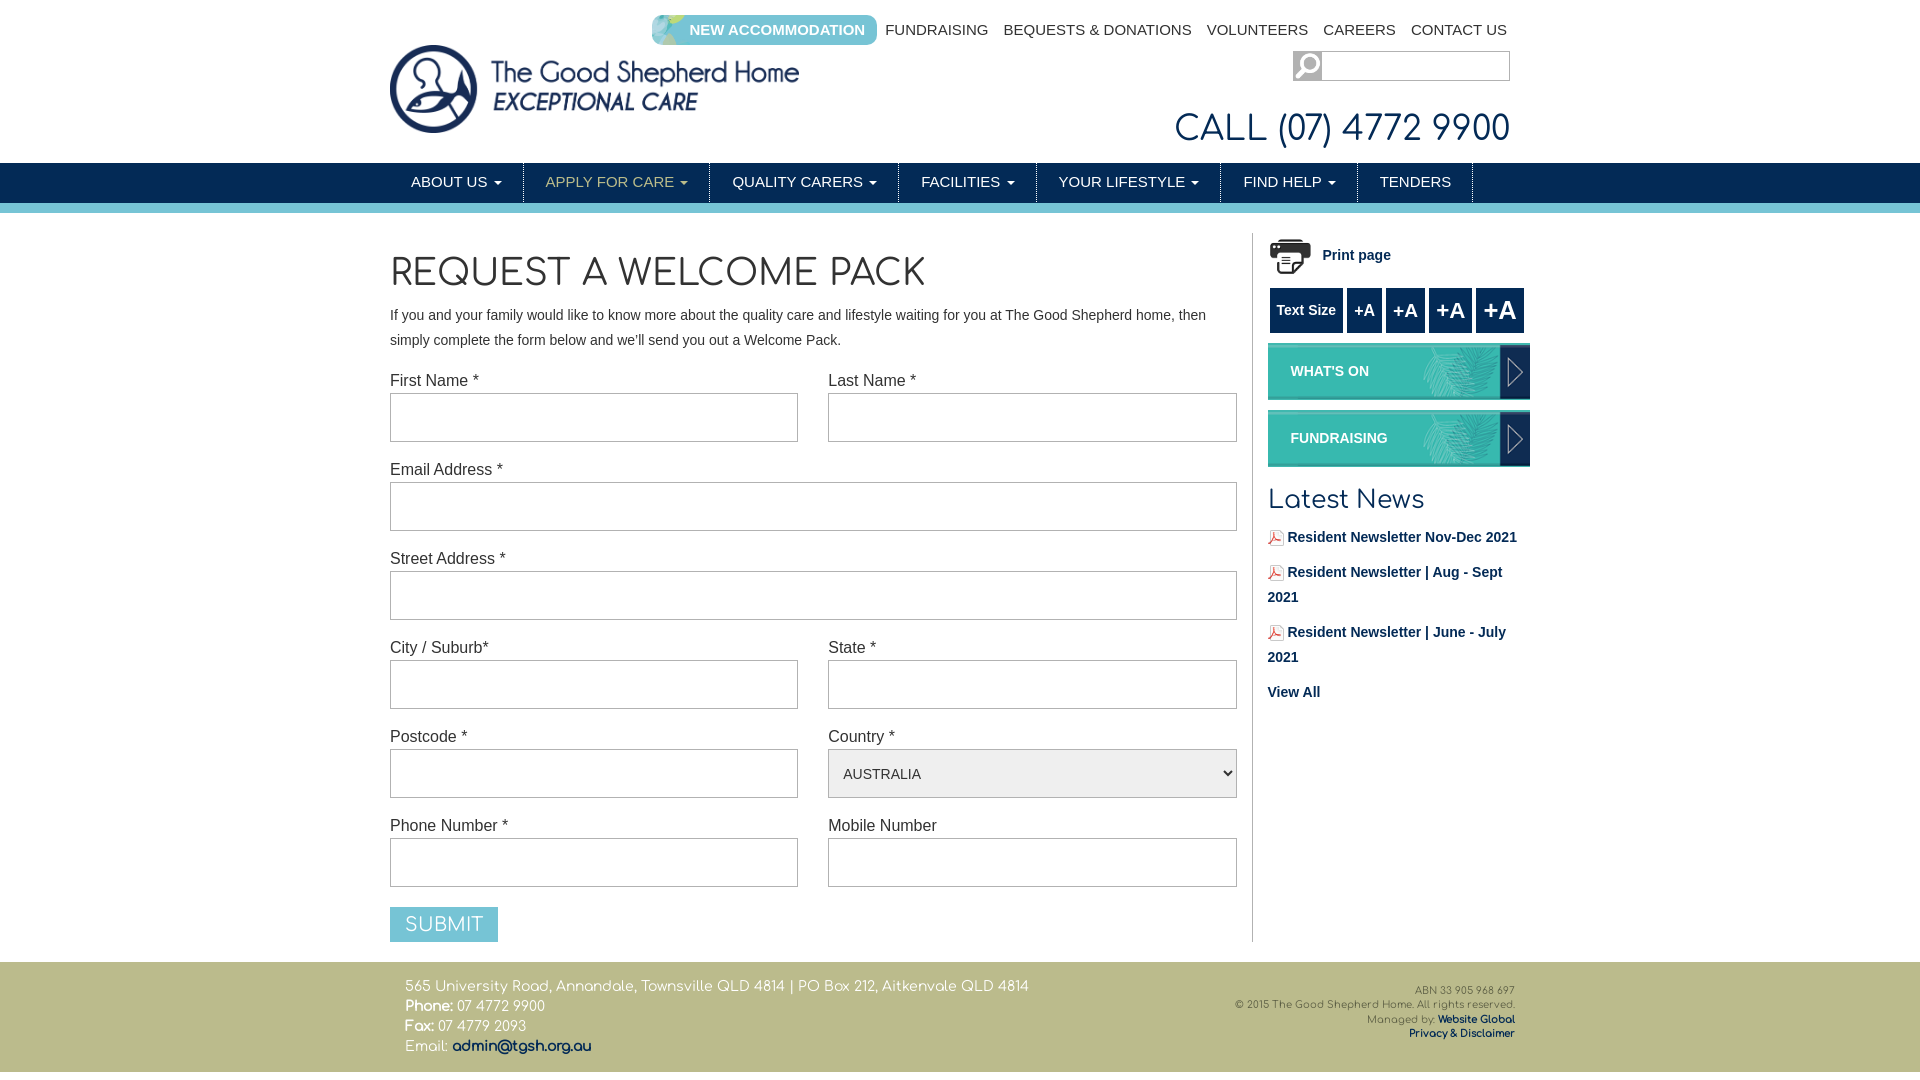 The height and width of the screenshot is (1080, 1920). What do you see at coordinates (1386, 584) in the screenshot?
I see `Resident Newsletter | Aug - Sept 2021` at bounding box center [1386, 584].